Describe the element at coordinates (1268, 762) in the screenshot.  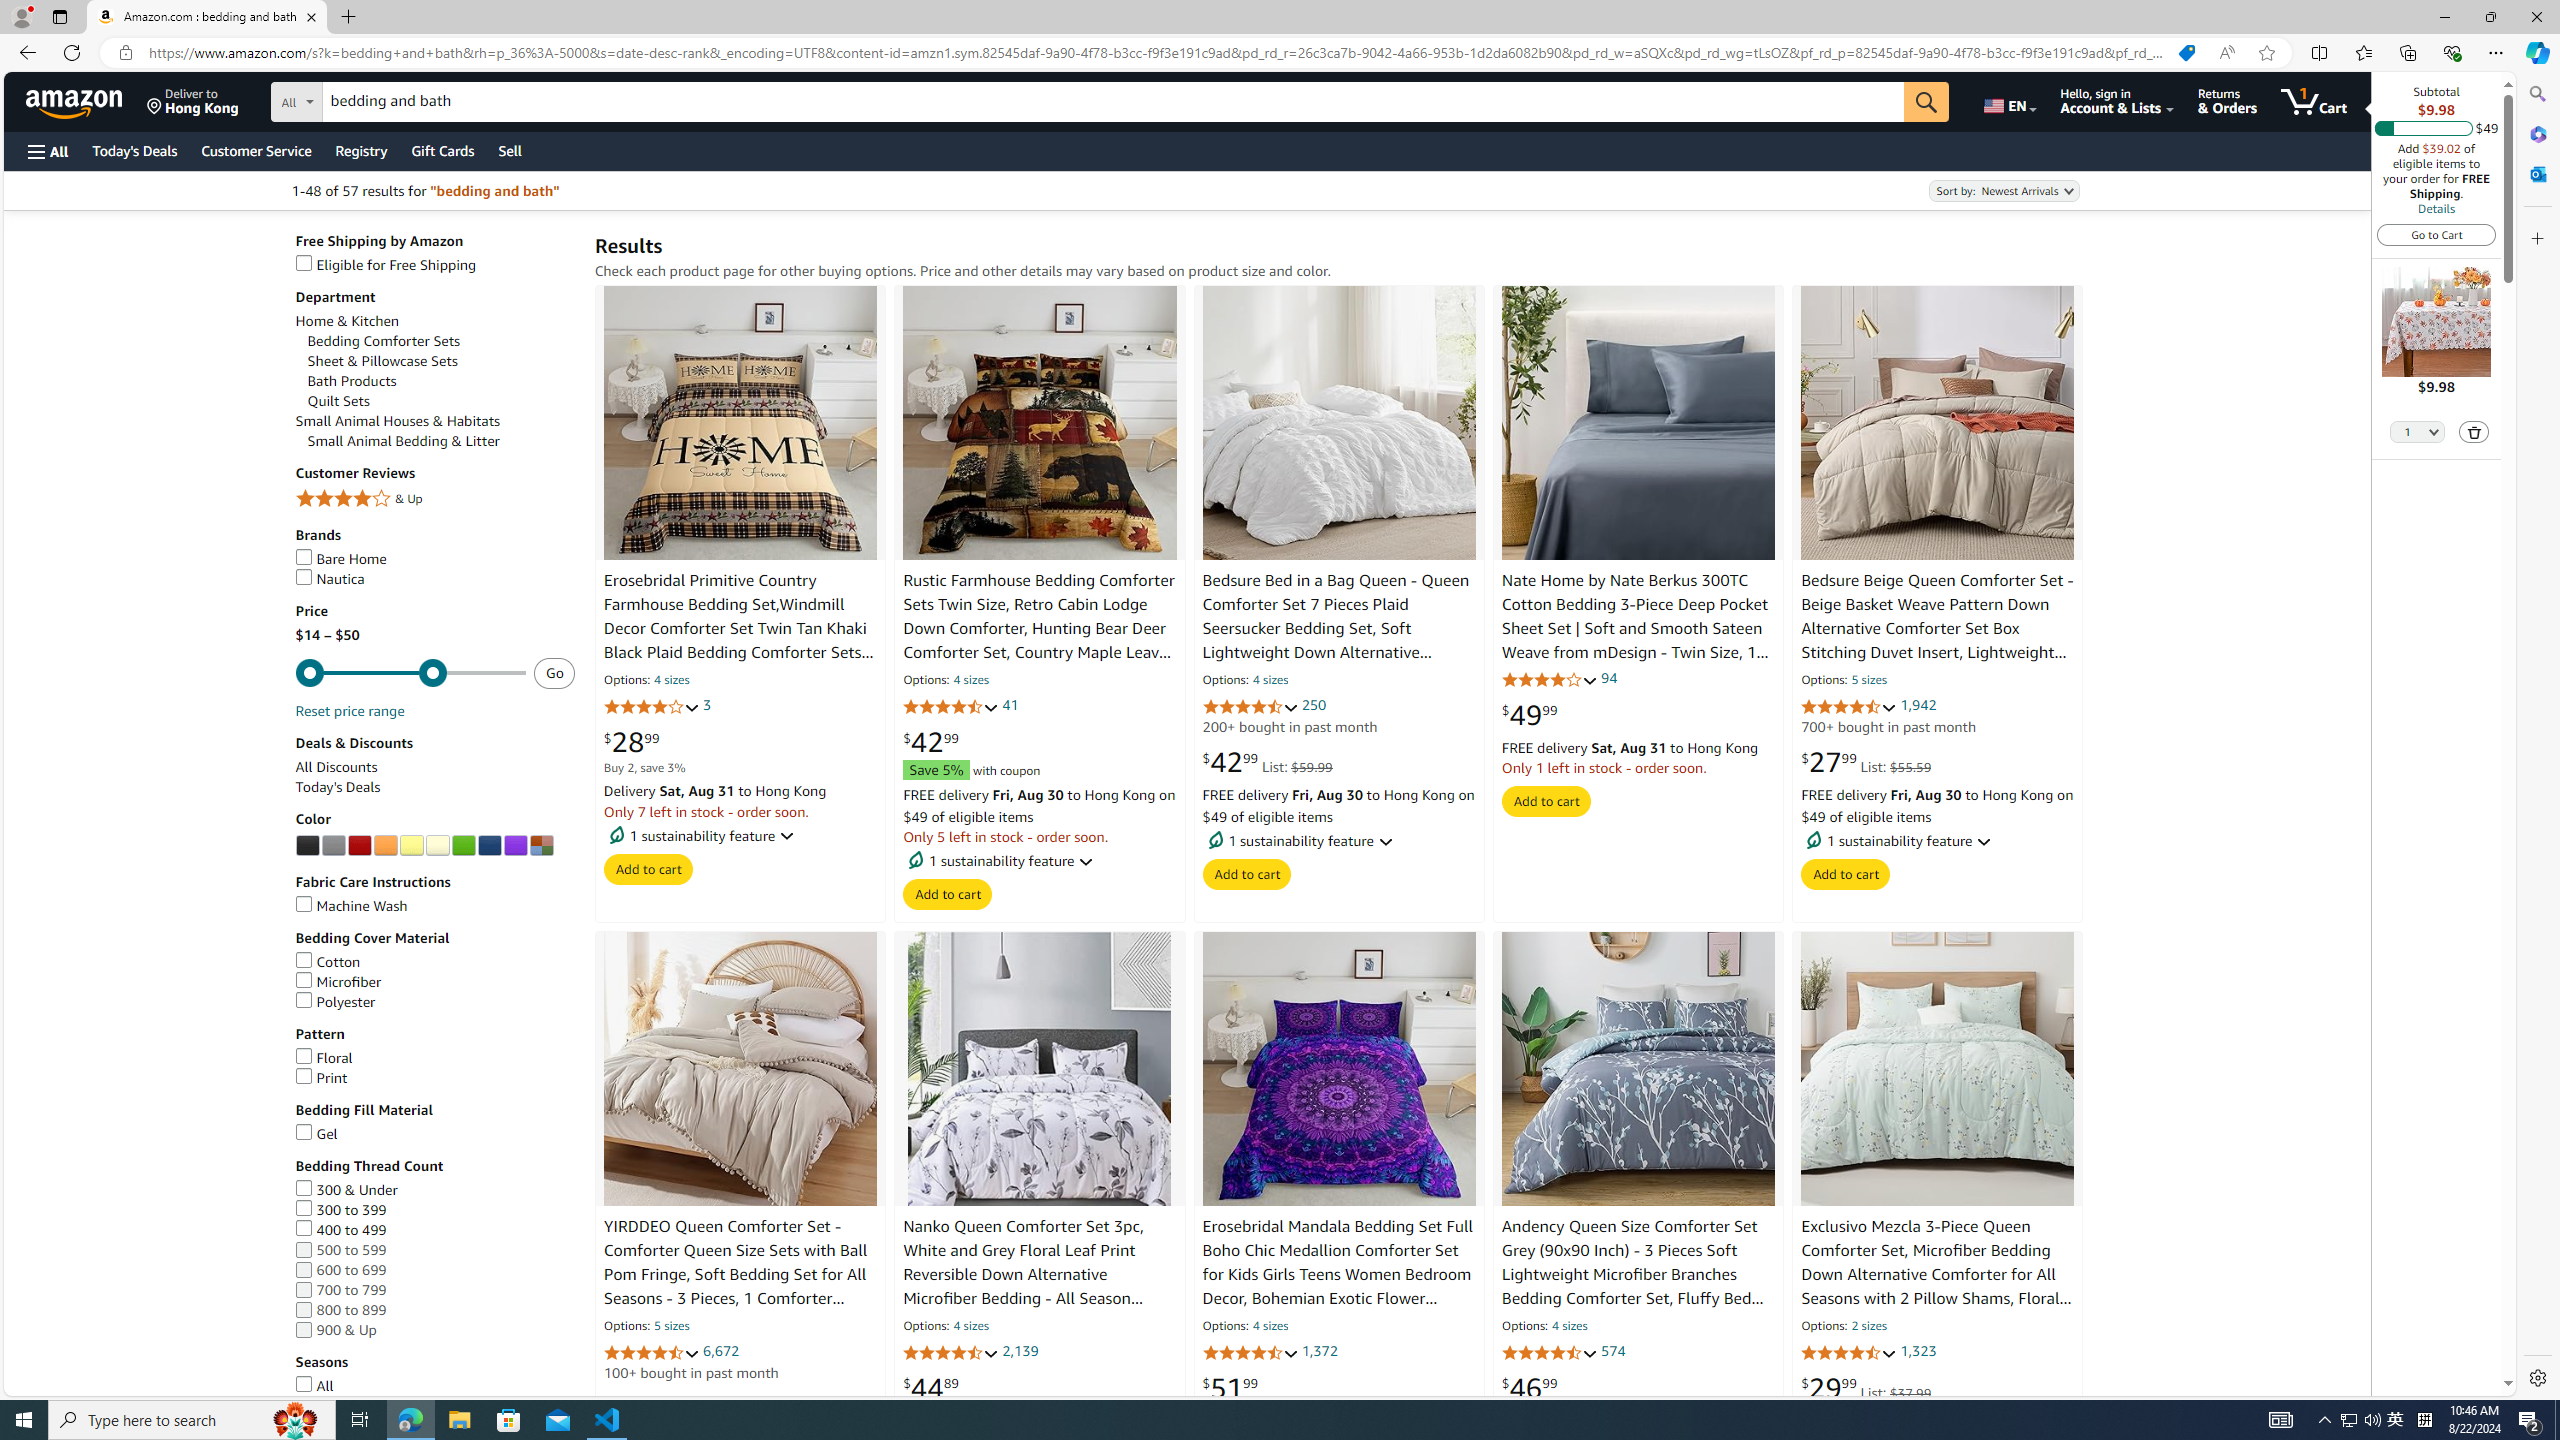
I see `$42.99 List: $59.99` at that location.